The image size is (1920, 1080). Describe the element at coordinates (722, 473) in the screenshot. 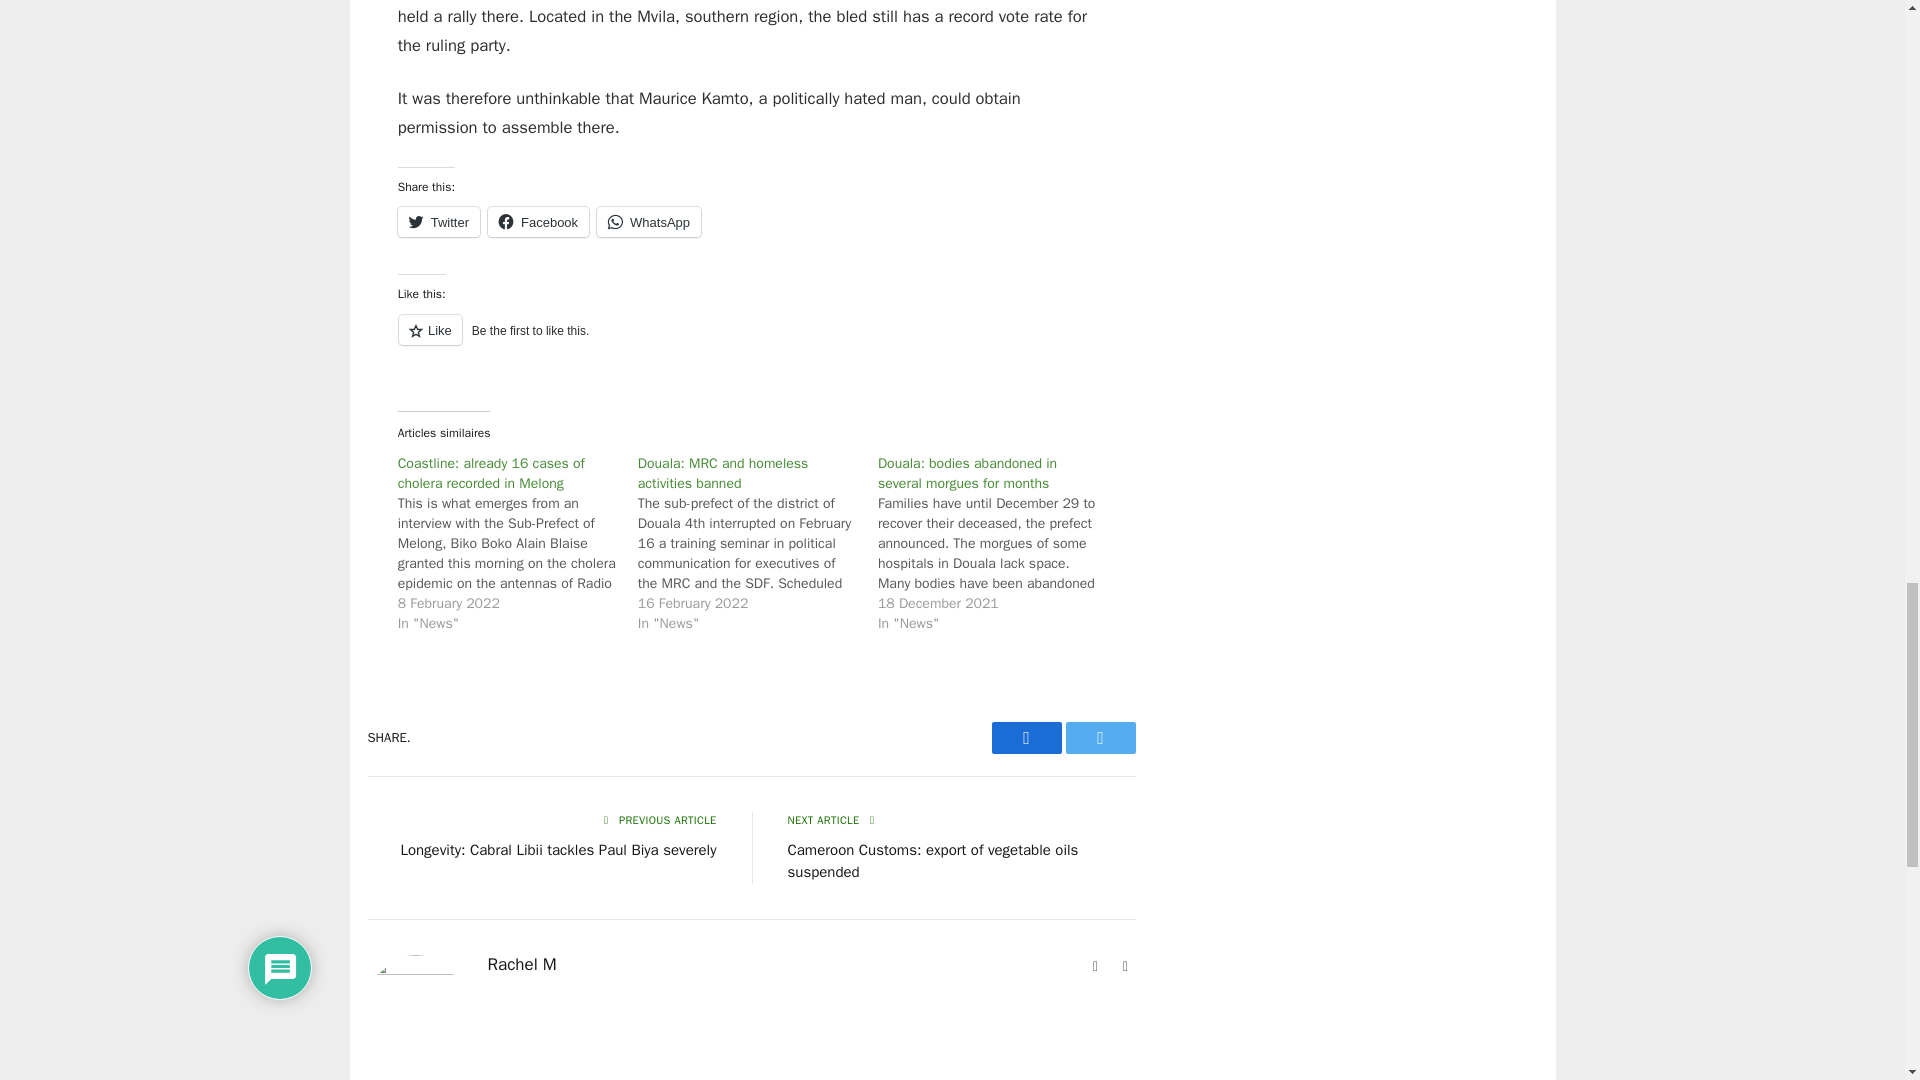

I see `Douala: MRC and homeless activities banned` at that location.